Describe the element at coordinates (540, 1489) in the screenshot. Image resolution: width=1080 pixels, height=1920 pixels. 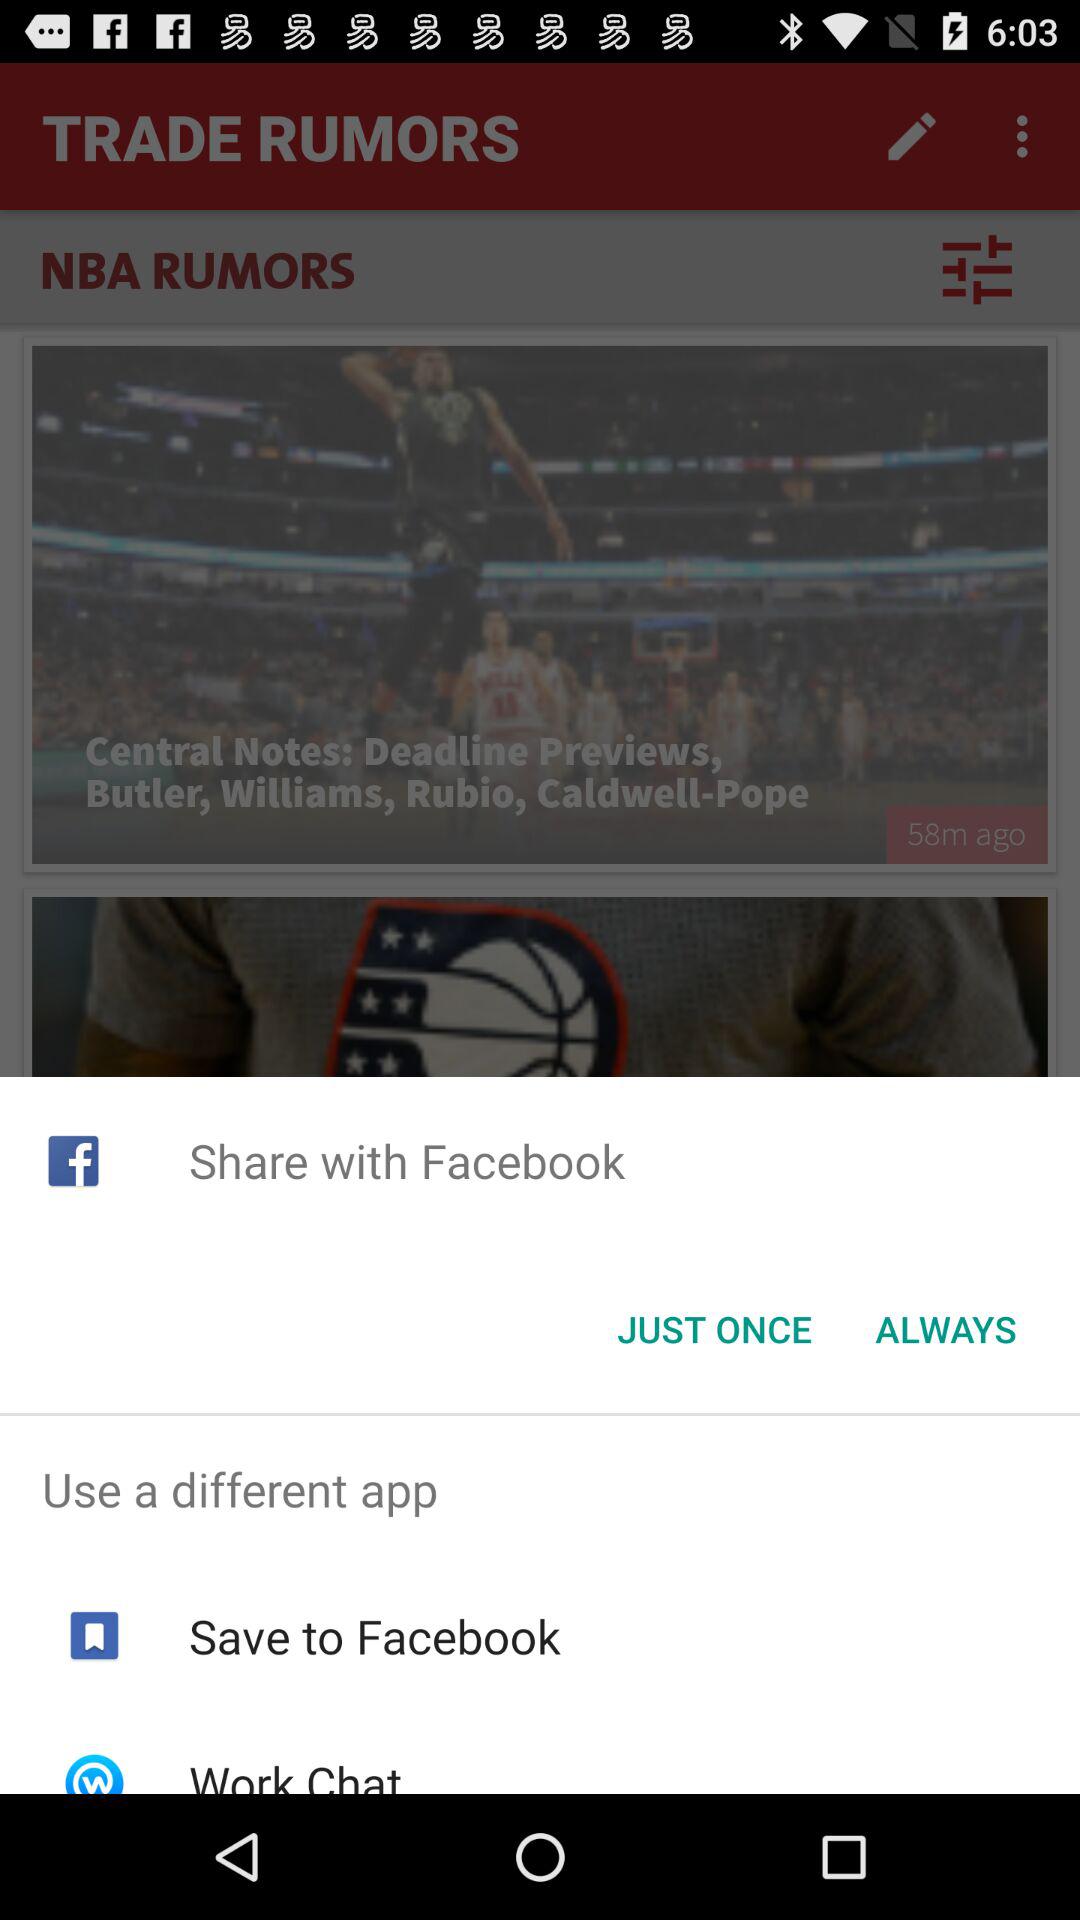
I see `launch use a different` at that location.